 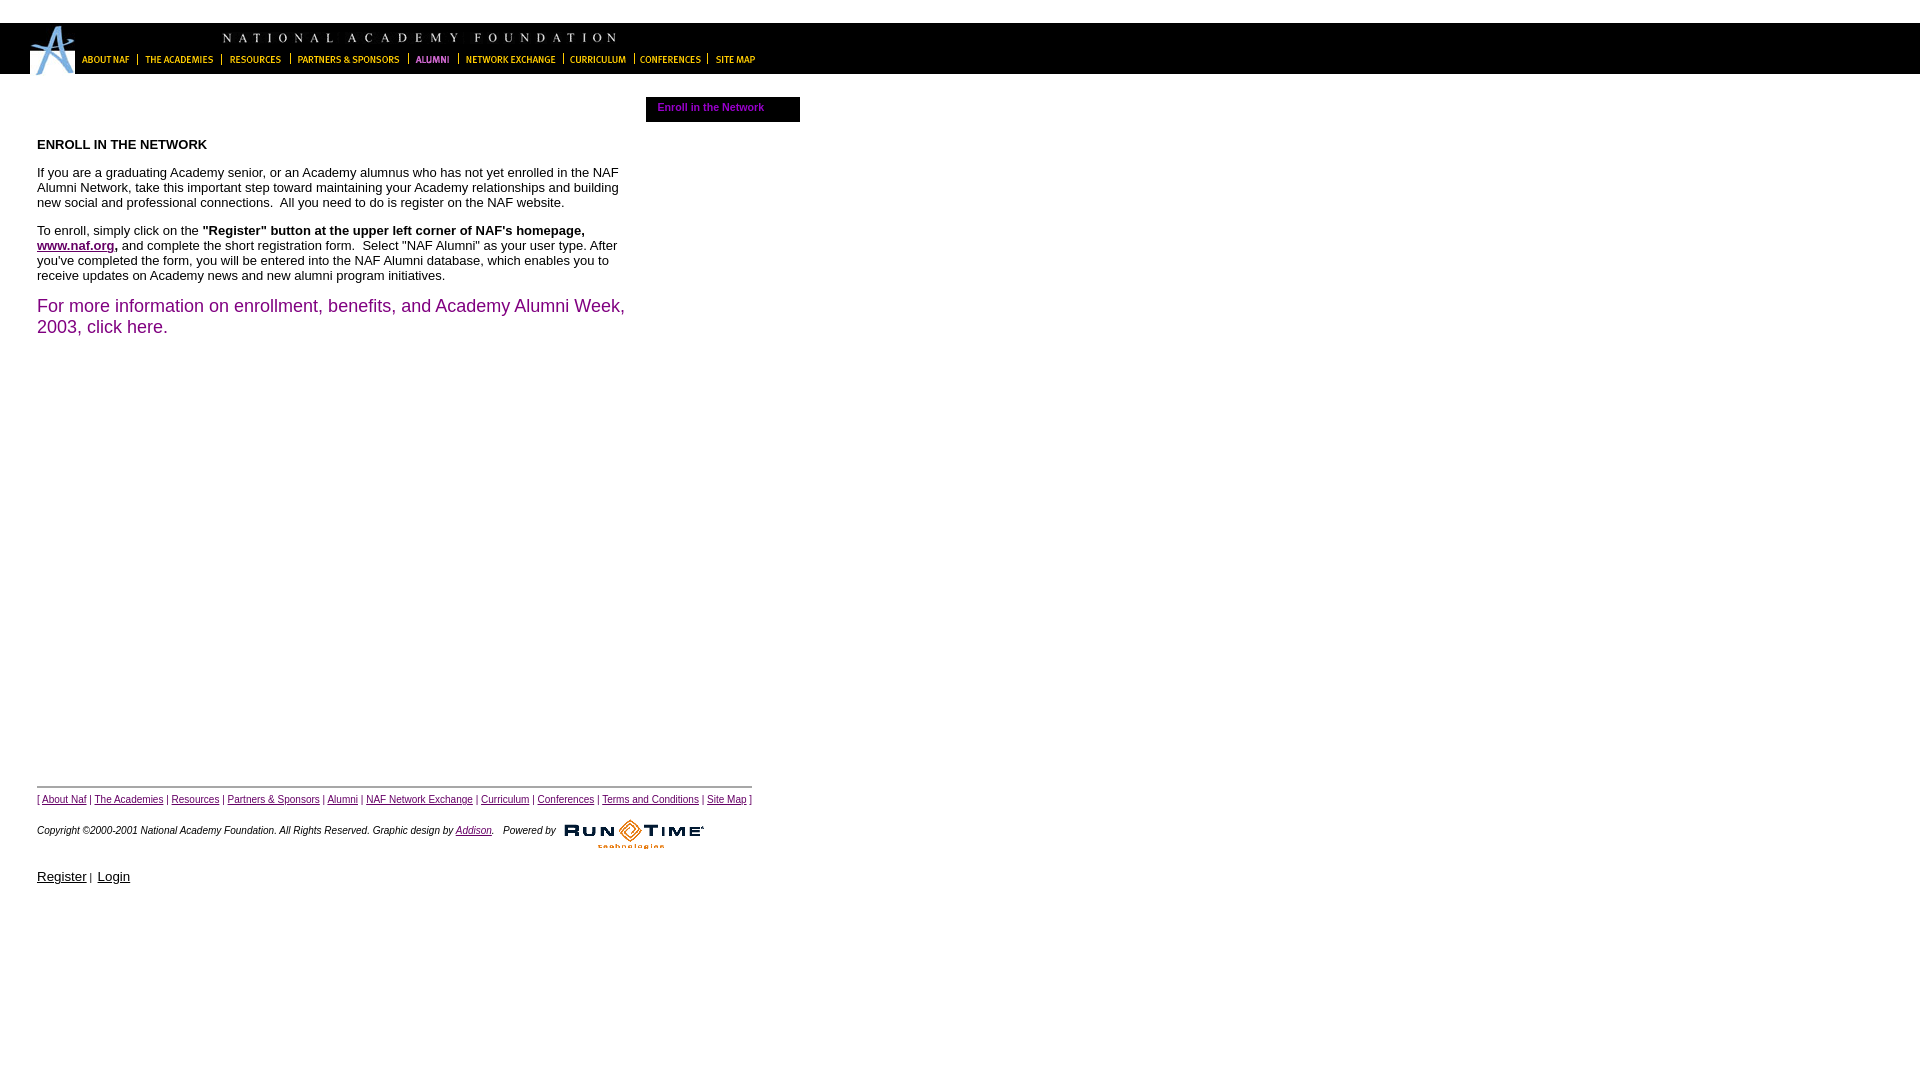 What do you see at coordinates (509, 64) in the screenshot?
I see `NAF Network Exchange` at bounding box center [509, 64].